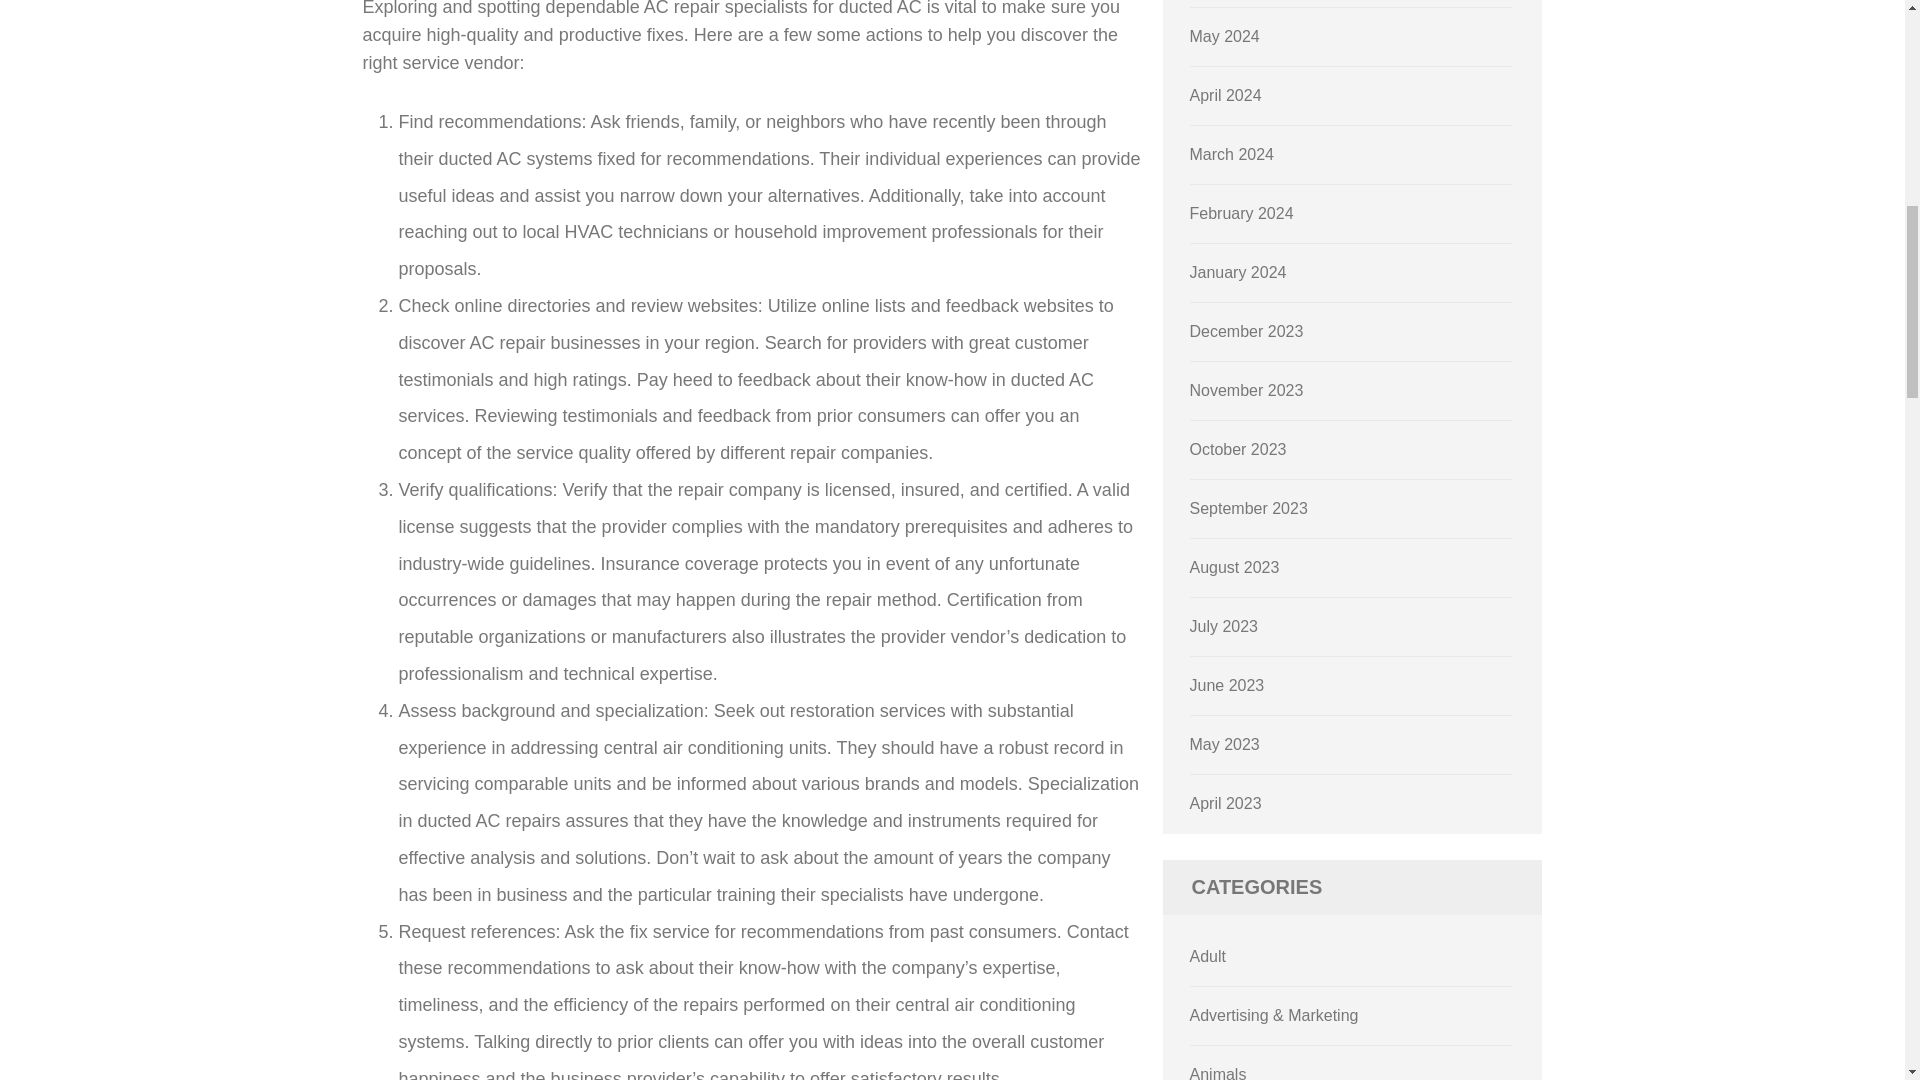 The image size is (1920, 1080). What do you see at coordinates (1224, 36) in the screenshot?
I see `May 2024` at bounding box center [1224, 36].